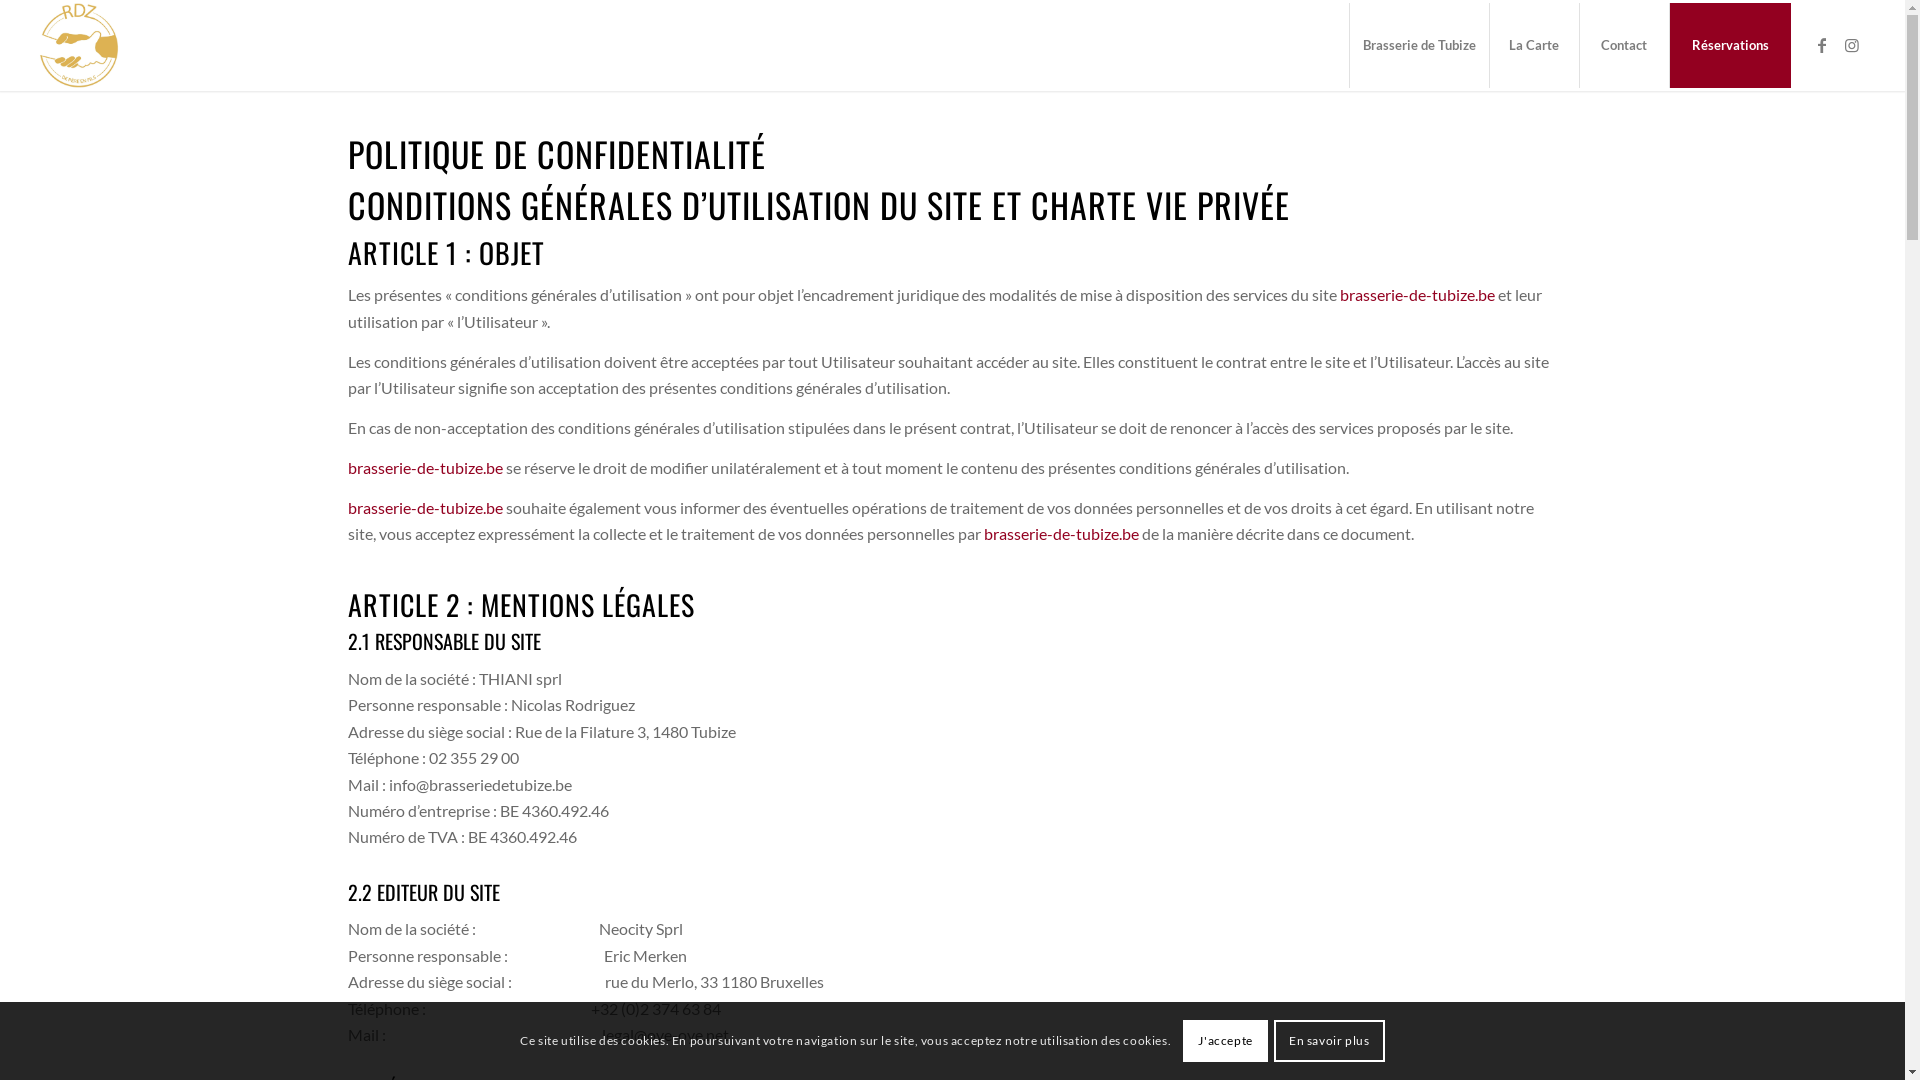 The image size is (1920, 1080). Describe the element at coordinates (426, 468) in the screenshot. I see `brasserie-de-tubize.be` at that location.